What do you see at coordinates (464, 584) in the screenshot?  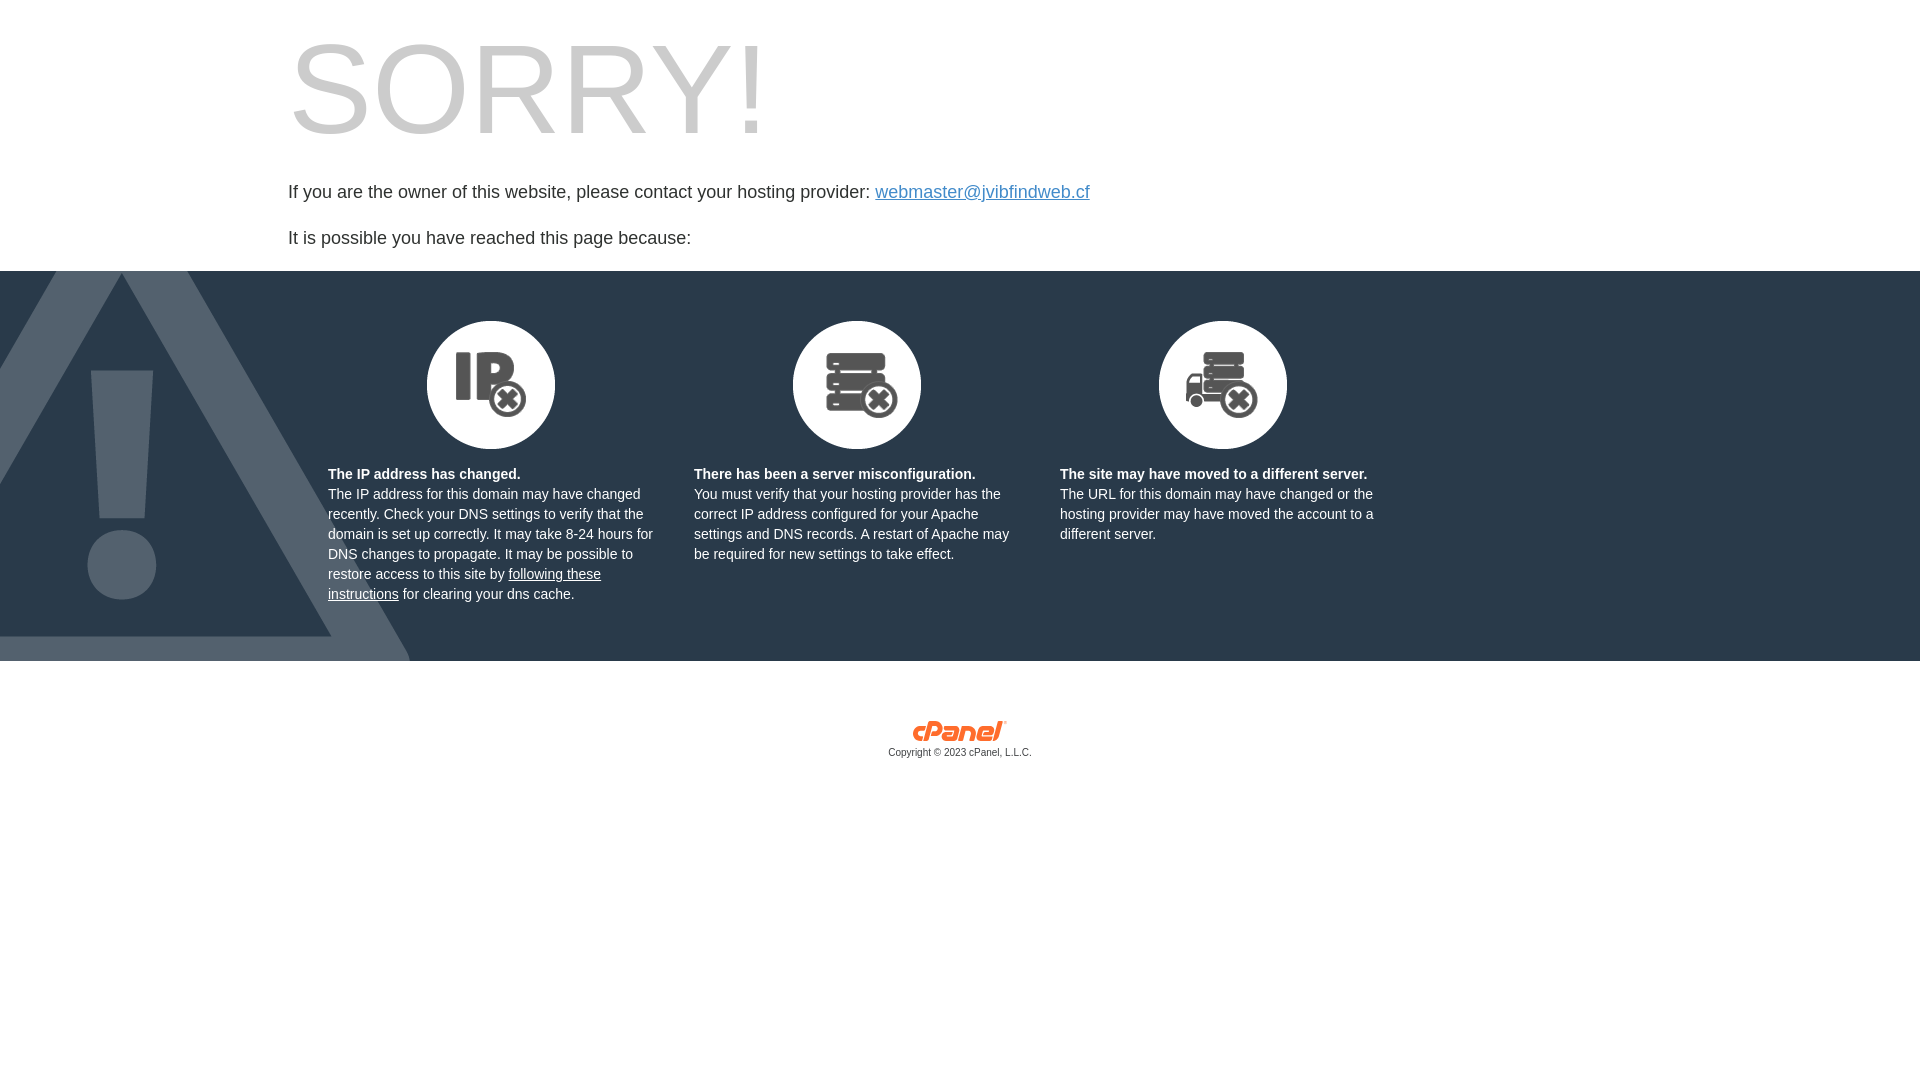 I see `following these instructions` at bounding box center [464, 584].